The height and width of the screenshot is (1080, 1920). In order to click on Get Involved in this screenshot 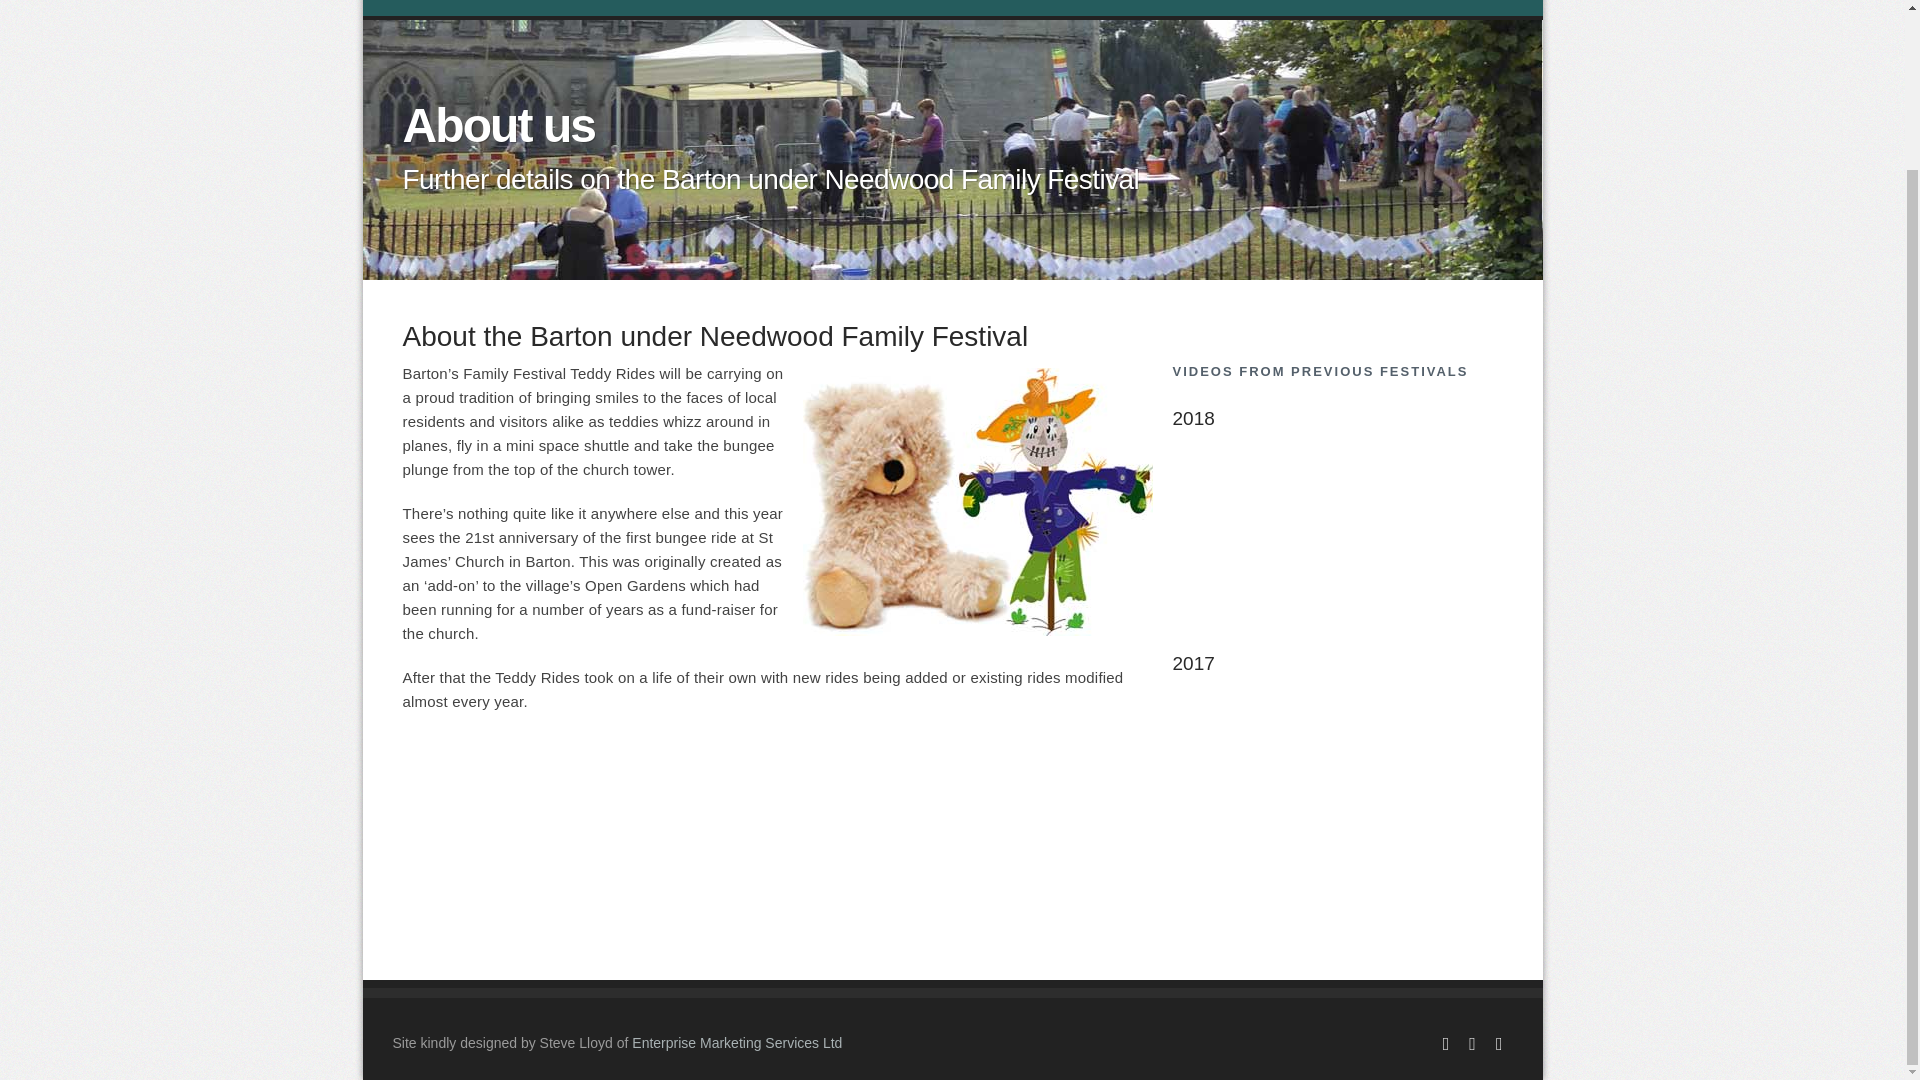, I will do `click(1017, 8)`.